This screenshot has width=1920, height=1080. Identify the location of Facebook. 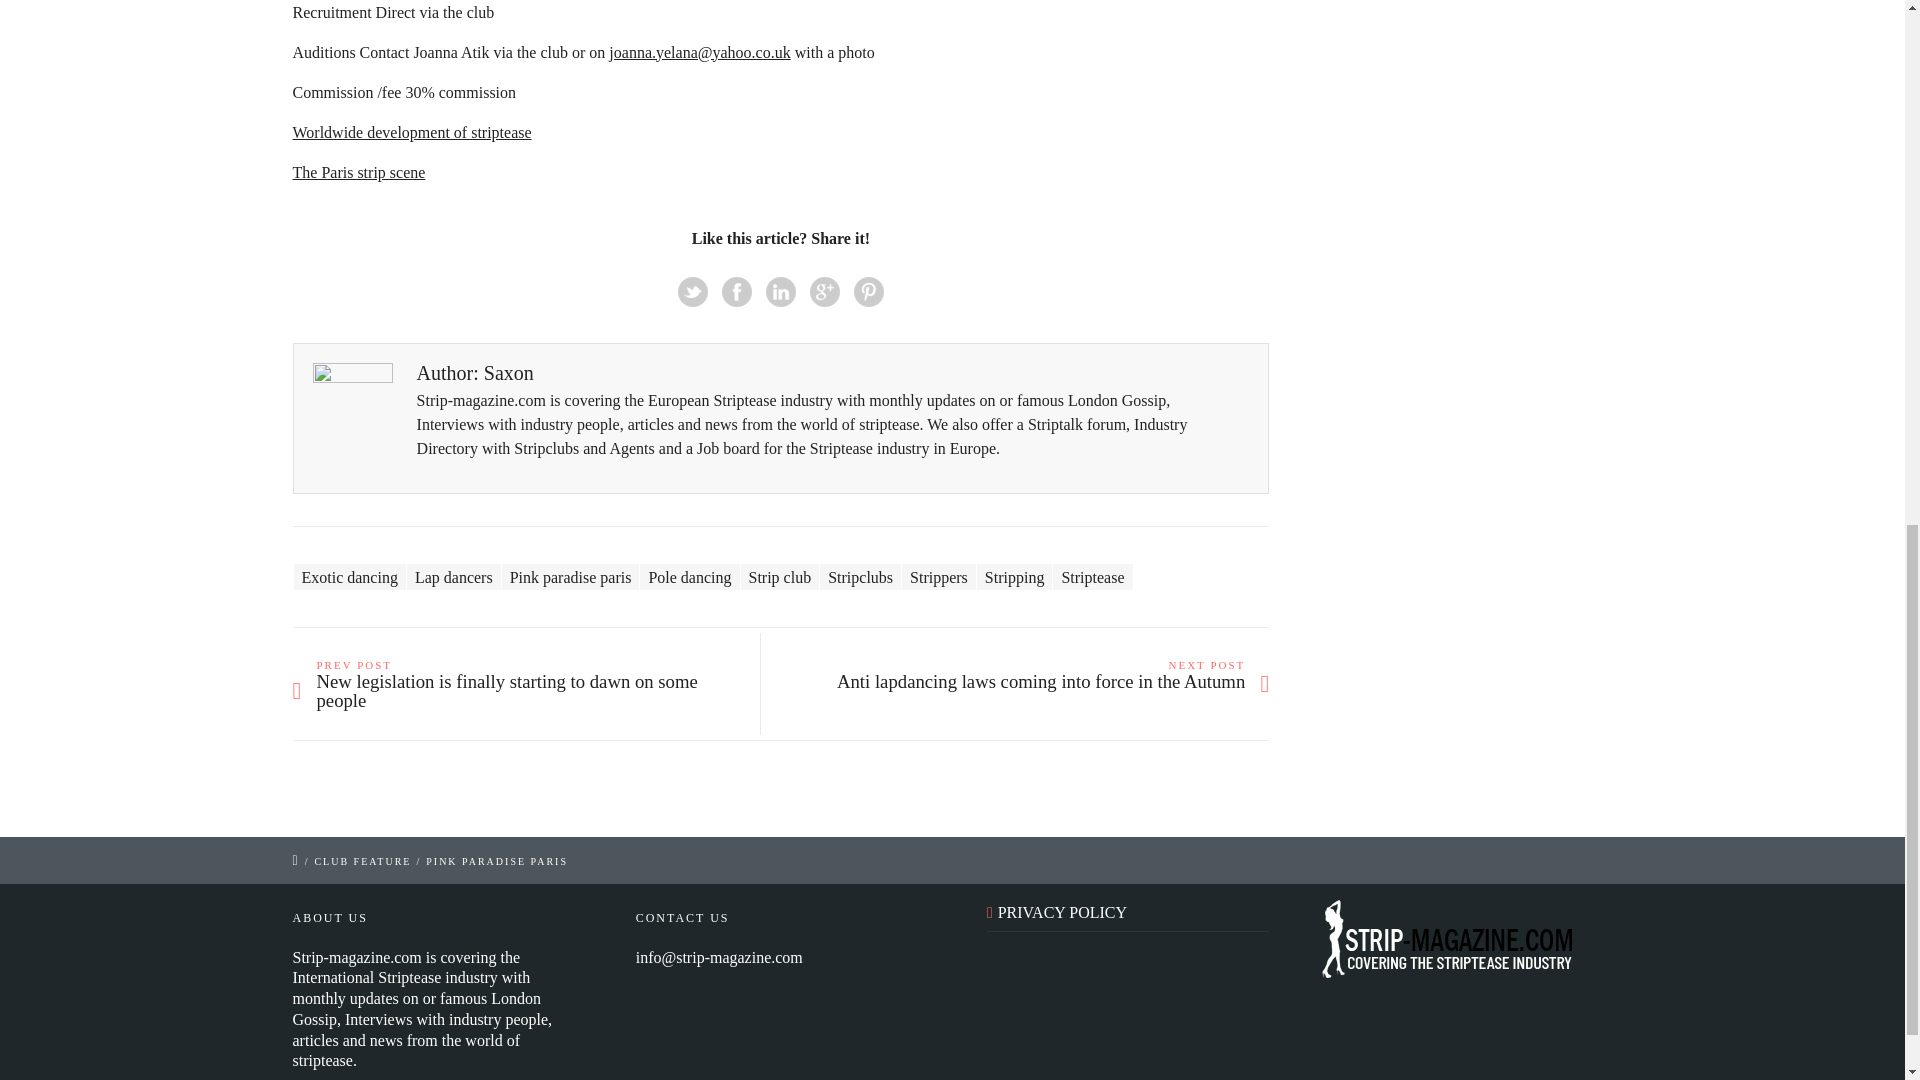
(736, 290).